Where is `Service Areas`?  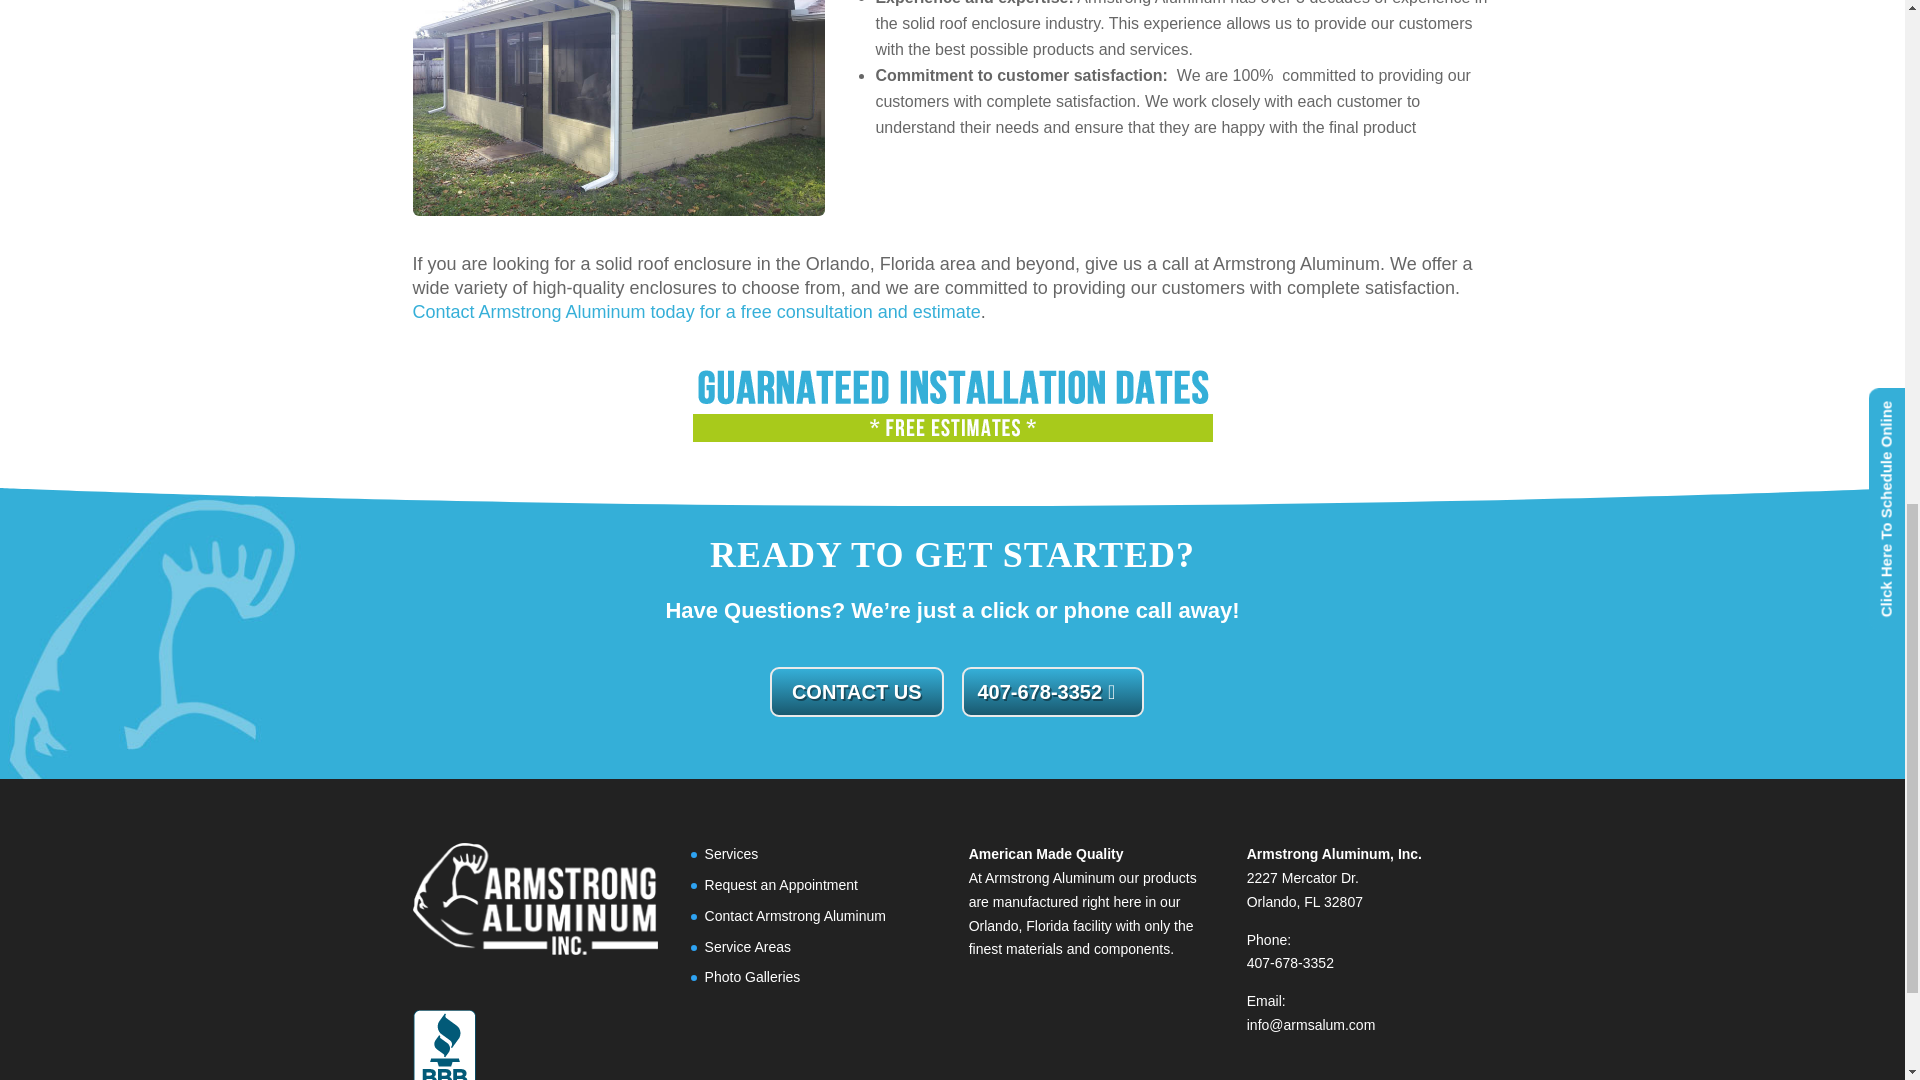
Service Areas is located at coordinates (748, 946).